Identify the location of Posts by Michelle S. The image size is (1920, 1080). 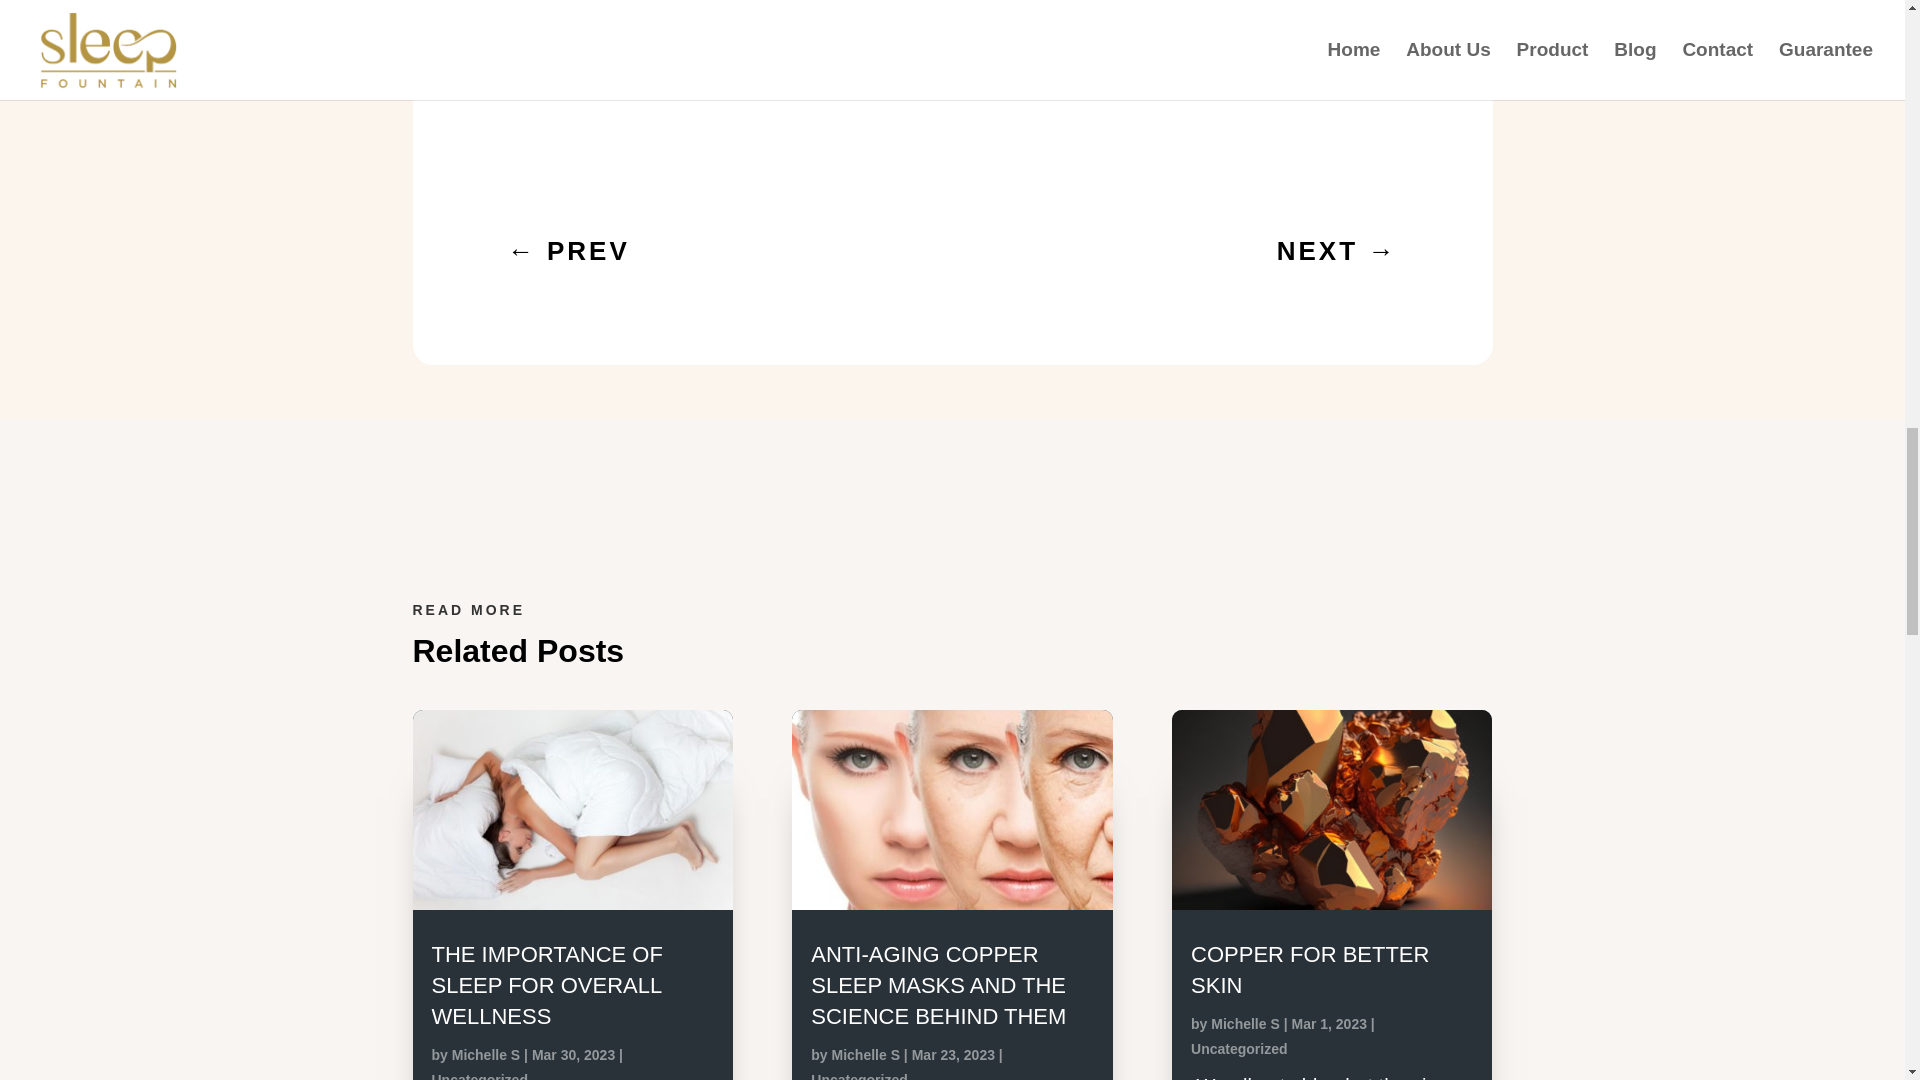
(1244, 1024).